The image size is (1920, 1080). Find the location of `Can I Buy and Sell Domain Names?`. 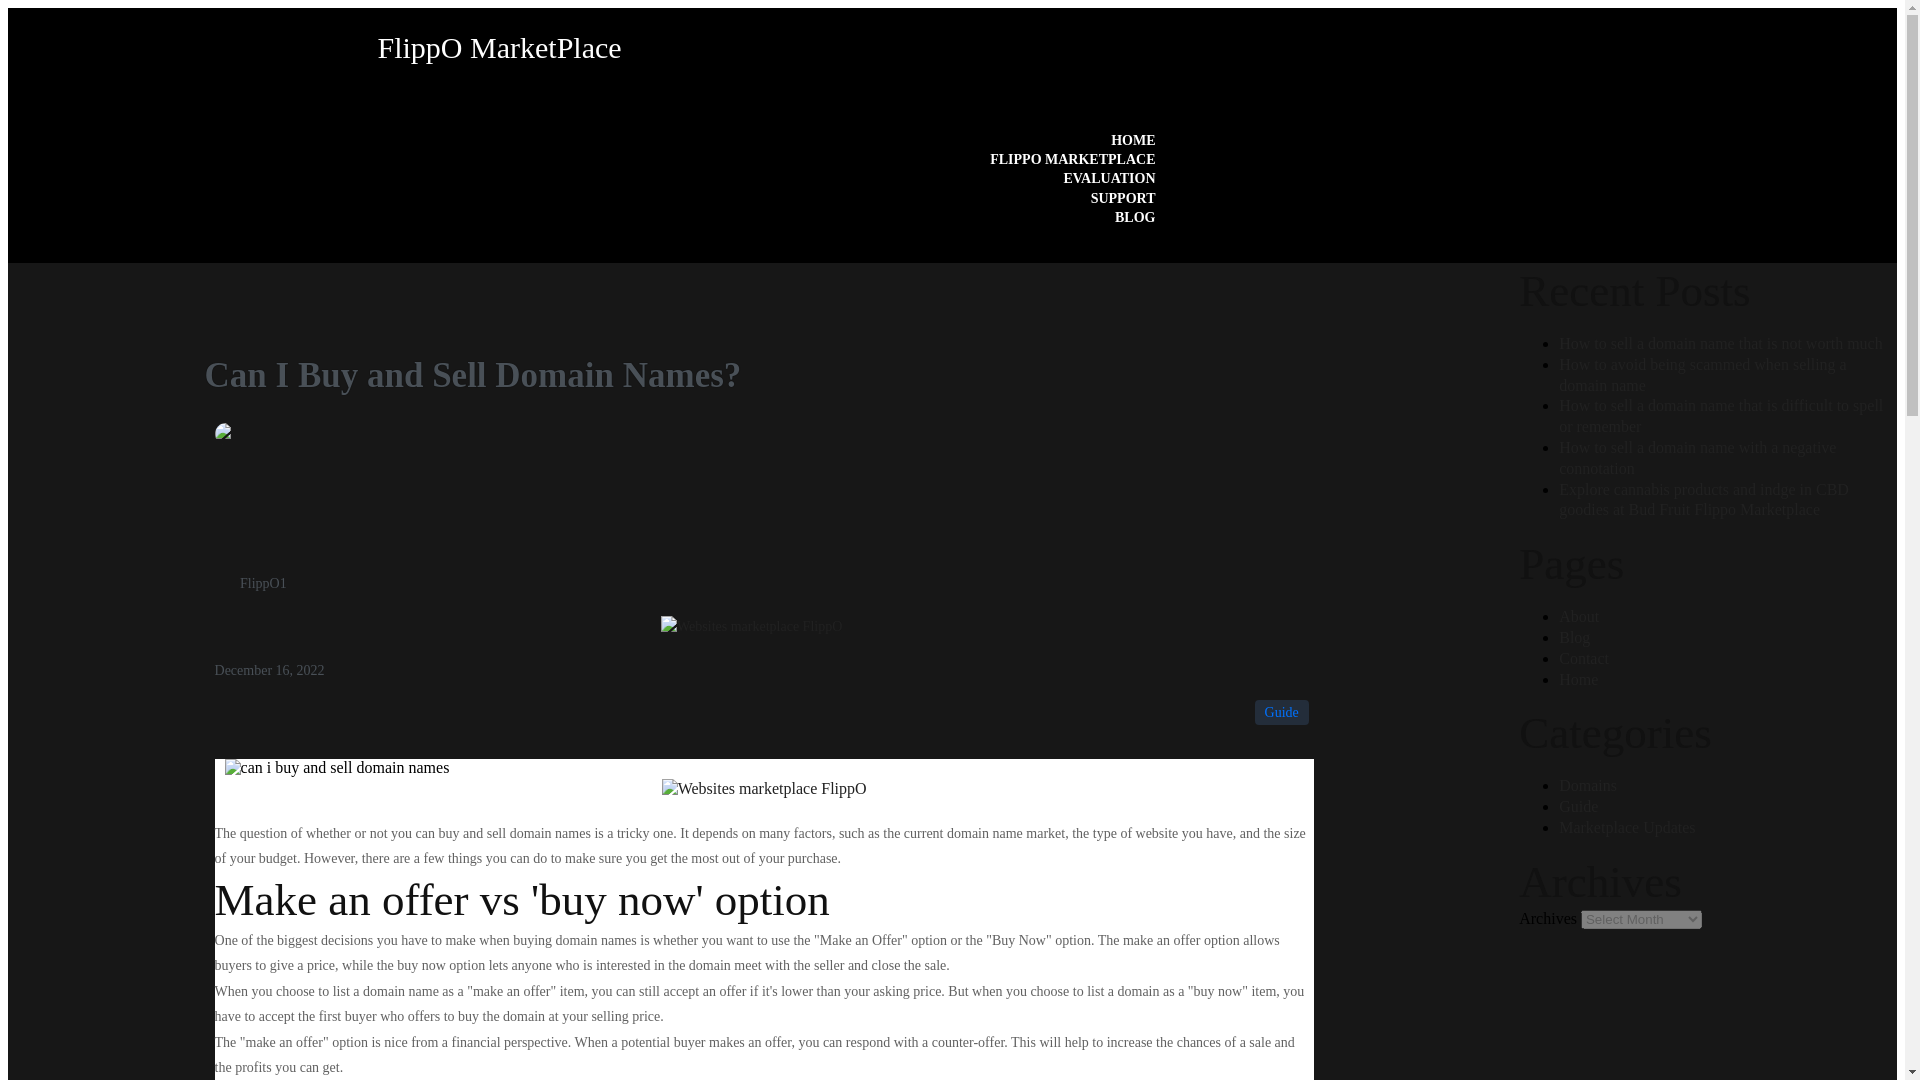

Can I Buy and Sell Domain Names? is located at coordinates (226, 434).